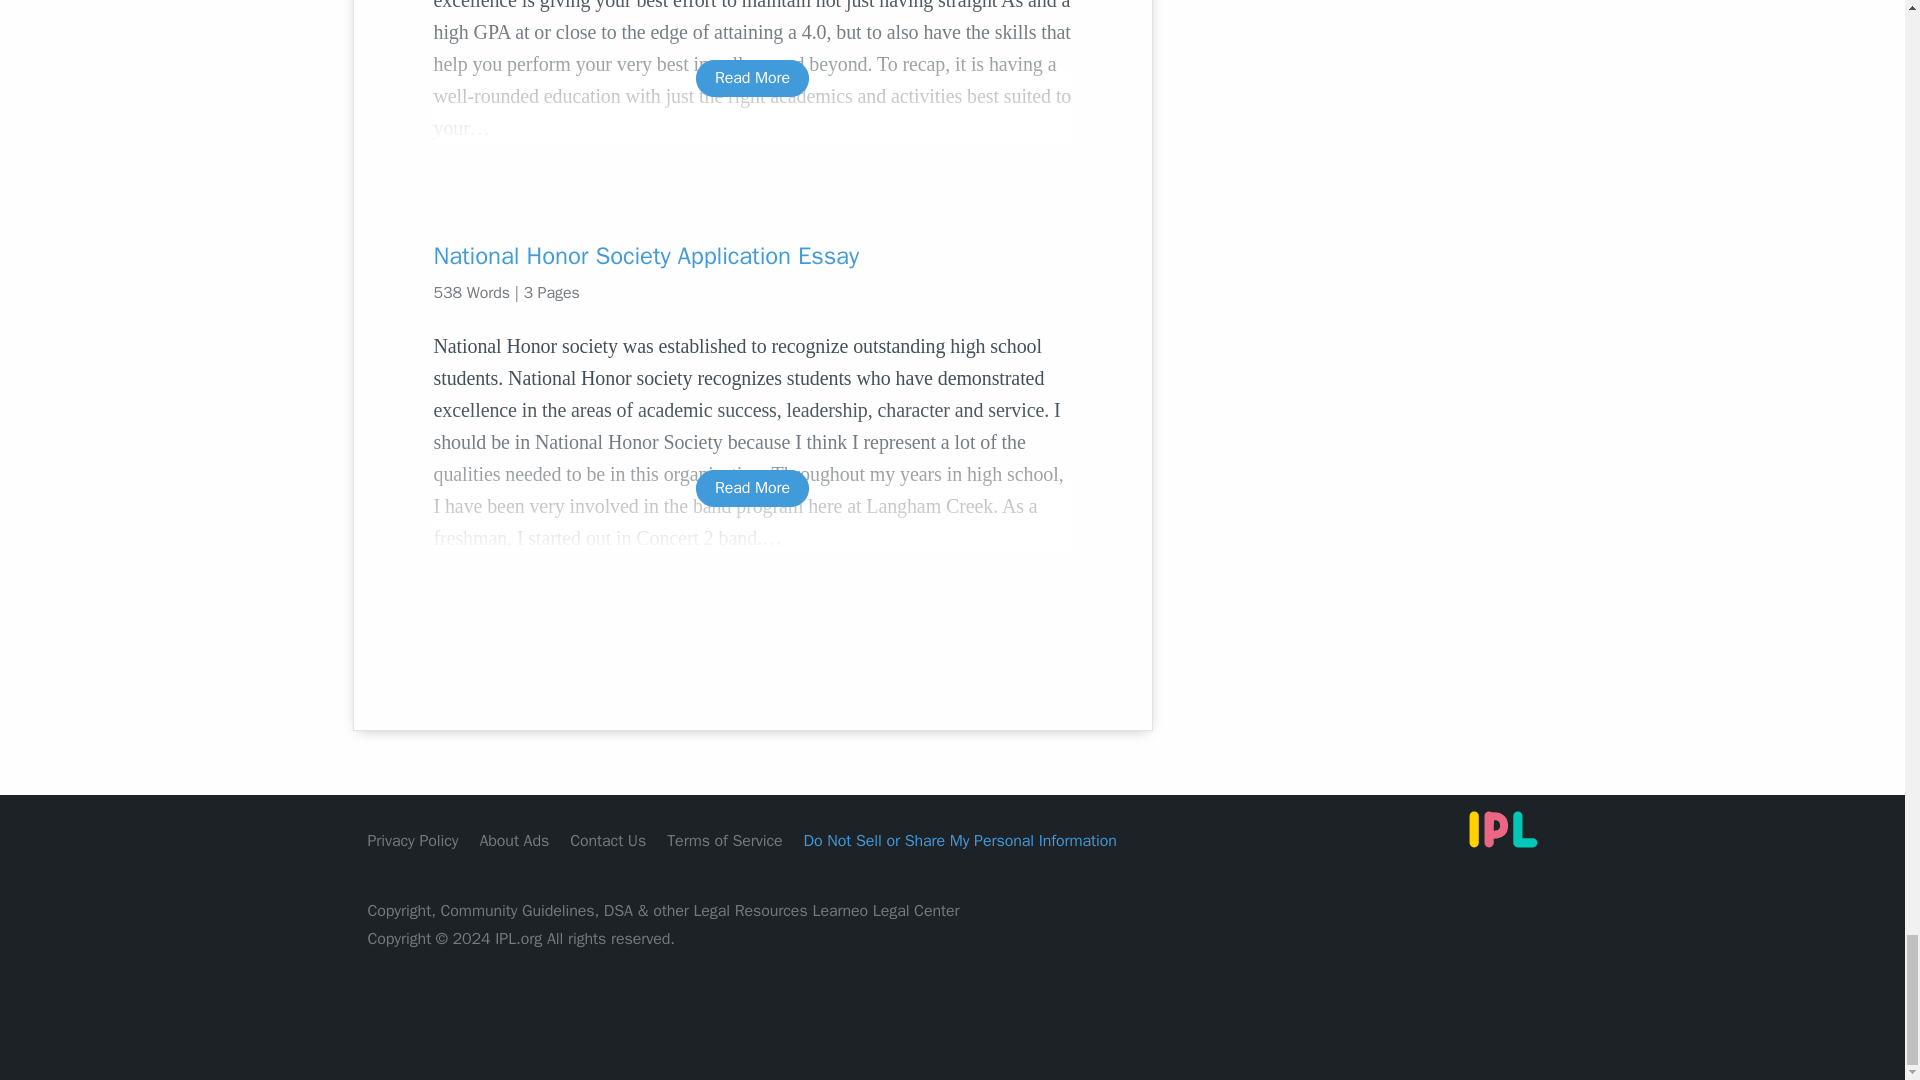 This screenshot has height=1080, width=1920. Describe the element at coordinates (724, 840) in the screenshot. I see `Terms of Service` at that location.